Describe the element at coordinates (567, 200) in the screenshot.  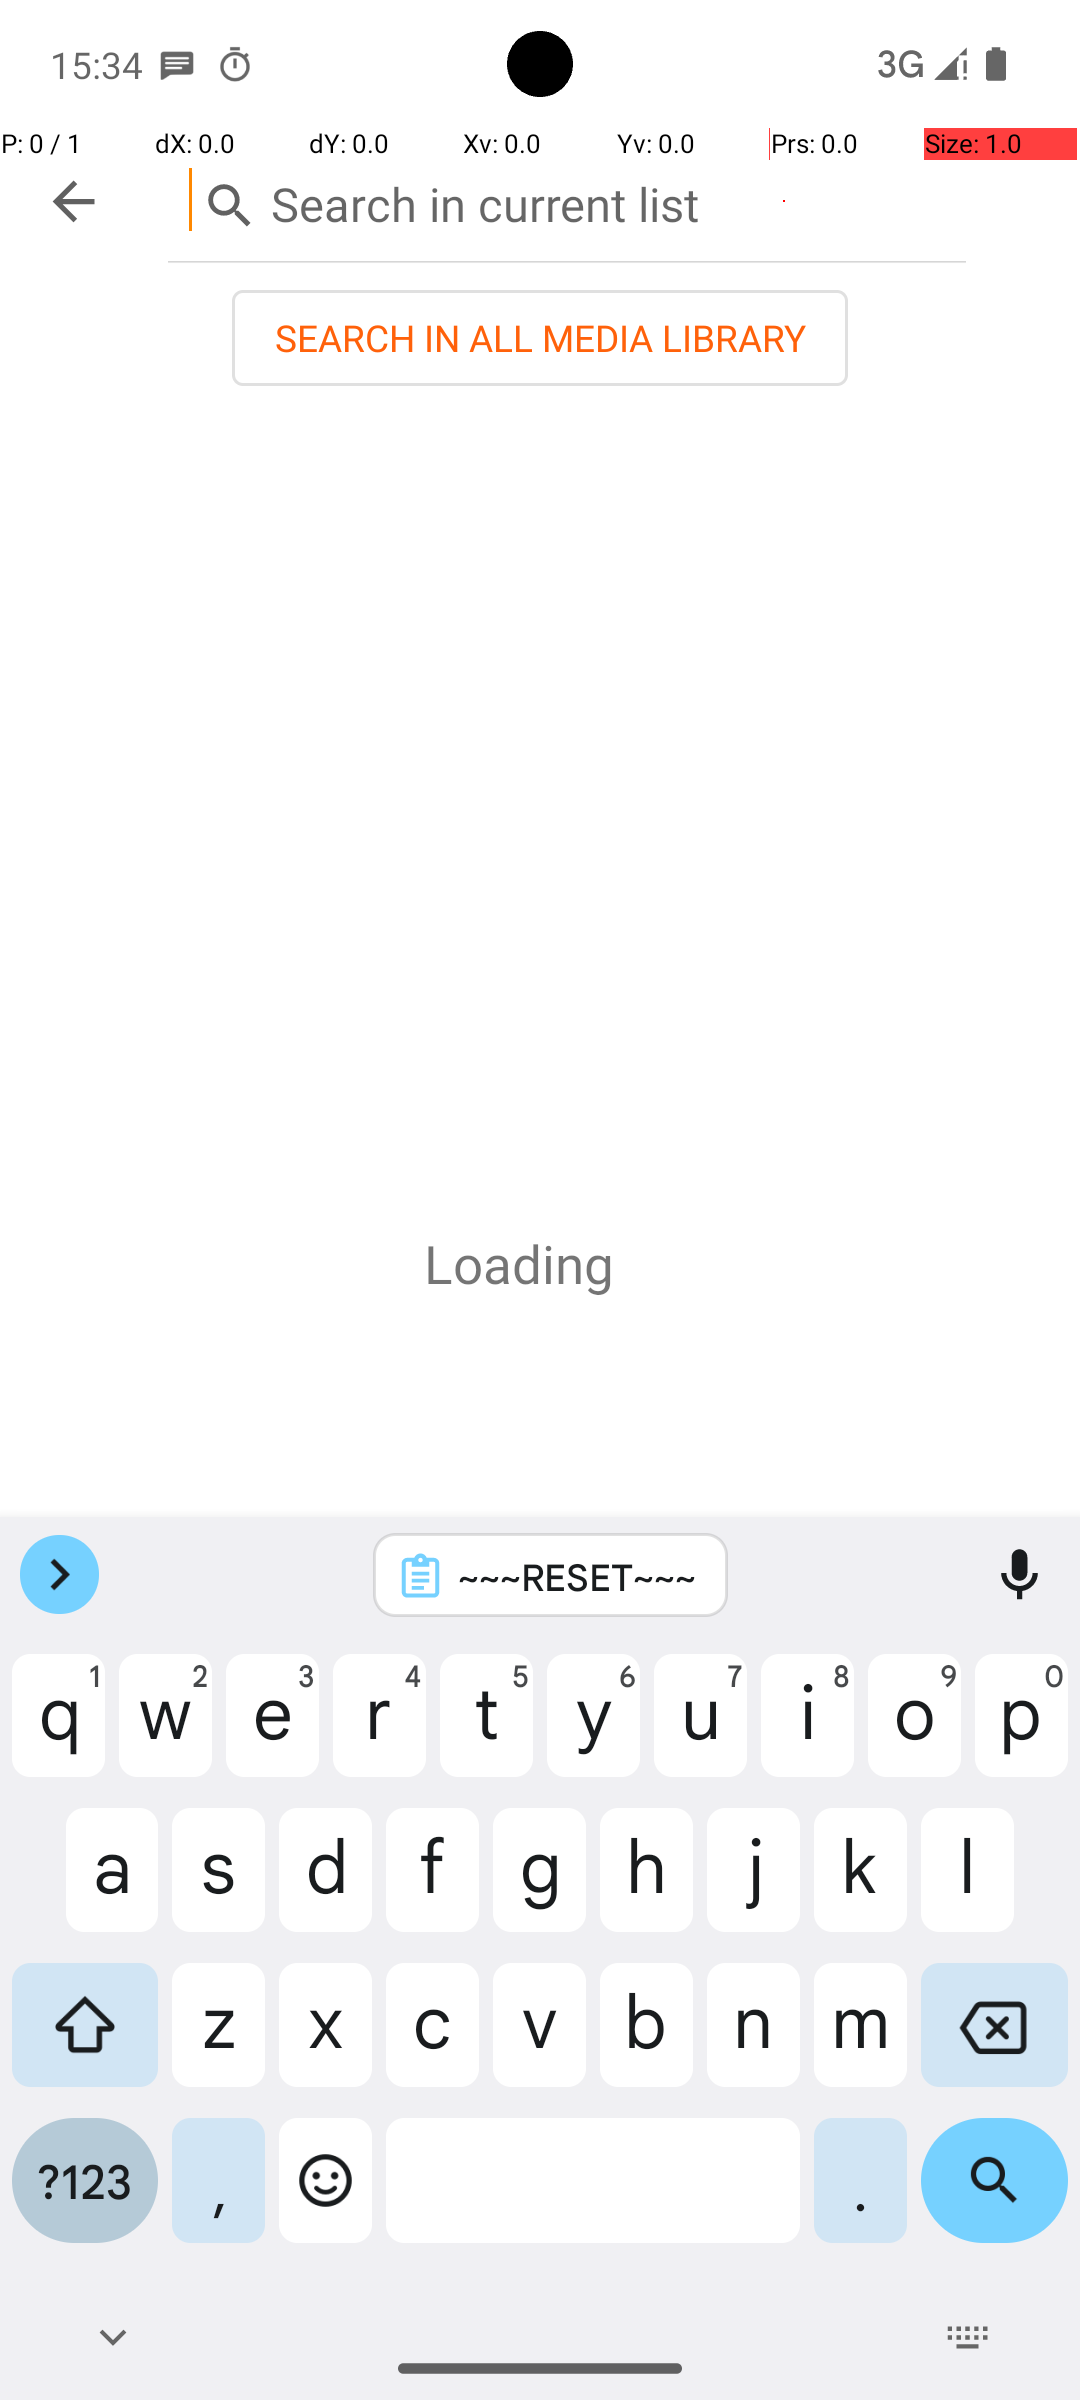
I see `   Search in current list` at that location.